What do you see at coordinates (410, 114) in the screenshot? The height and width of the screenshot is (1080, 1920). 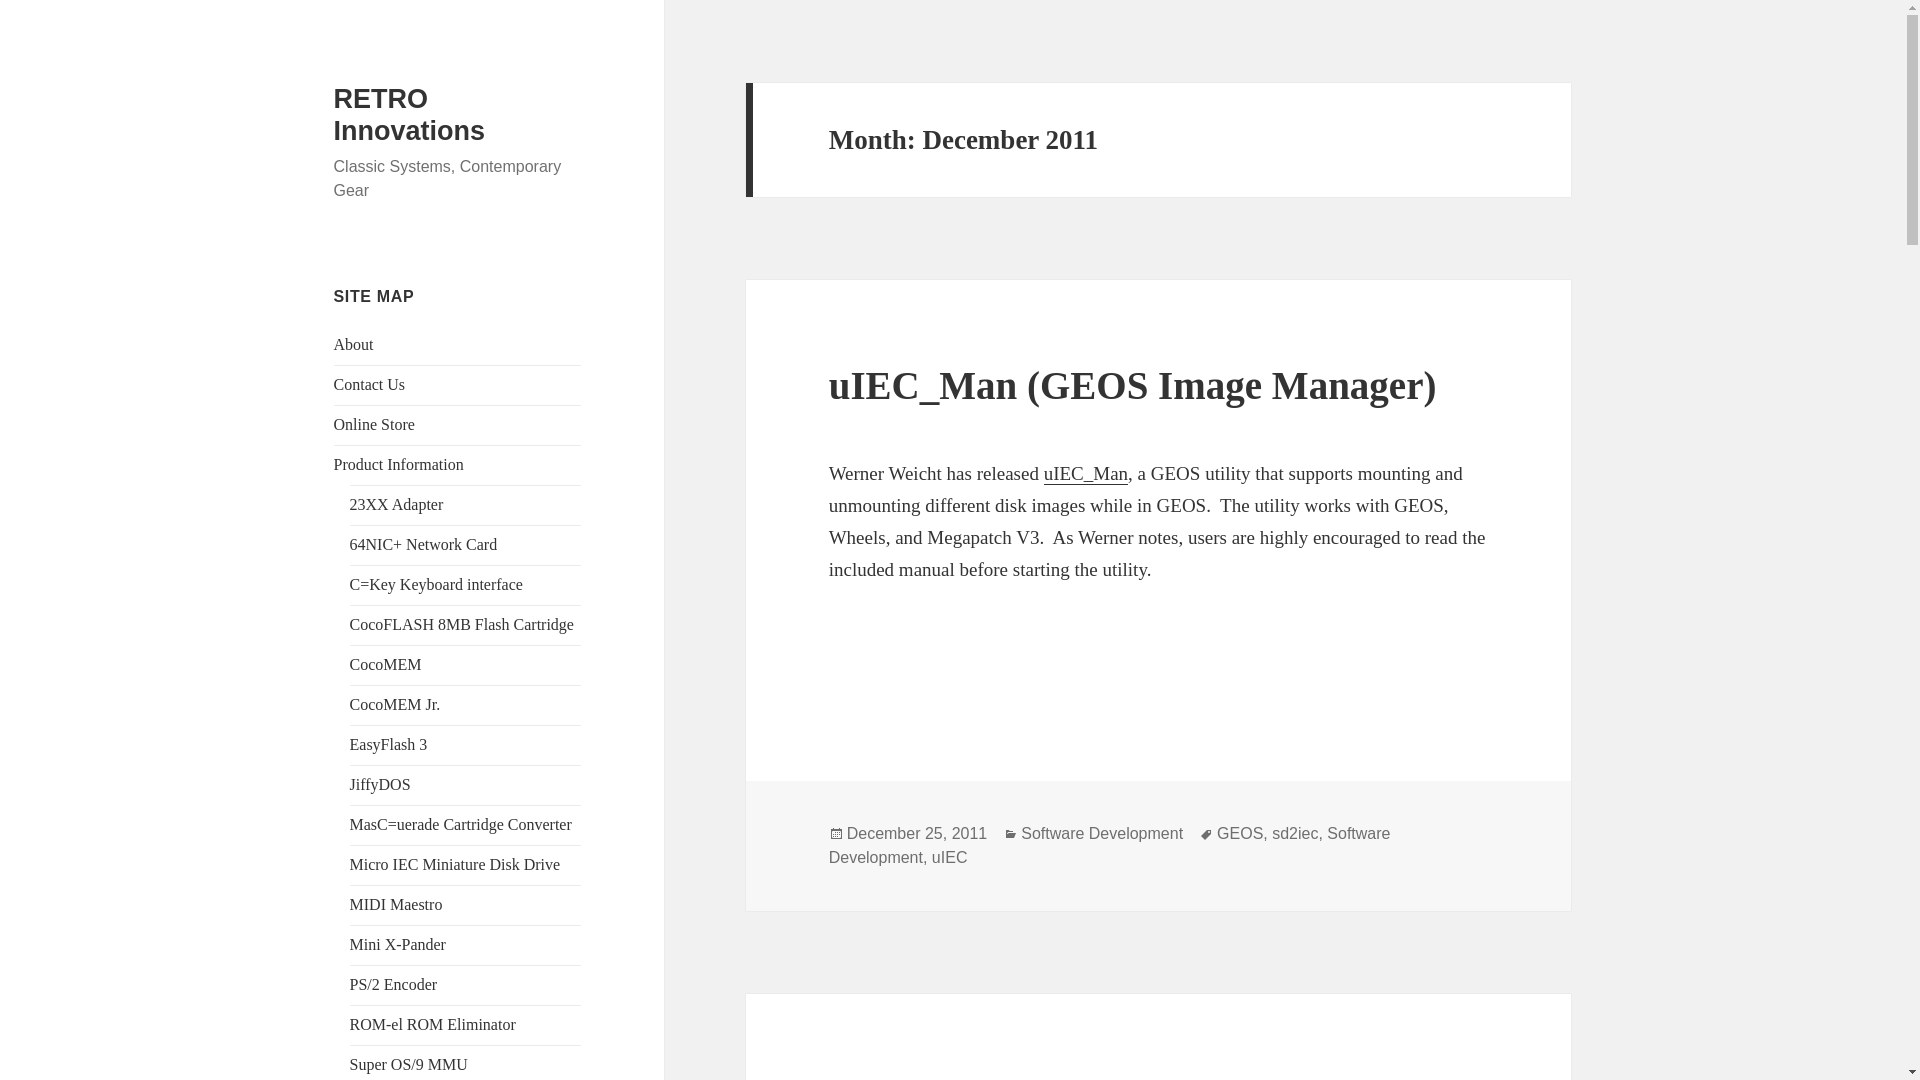 I see `RETRO Innovations` at bounding box center [410, 114].